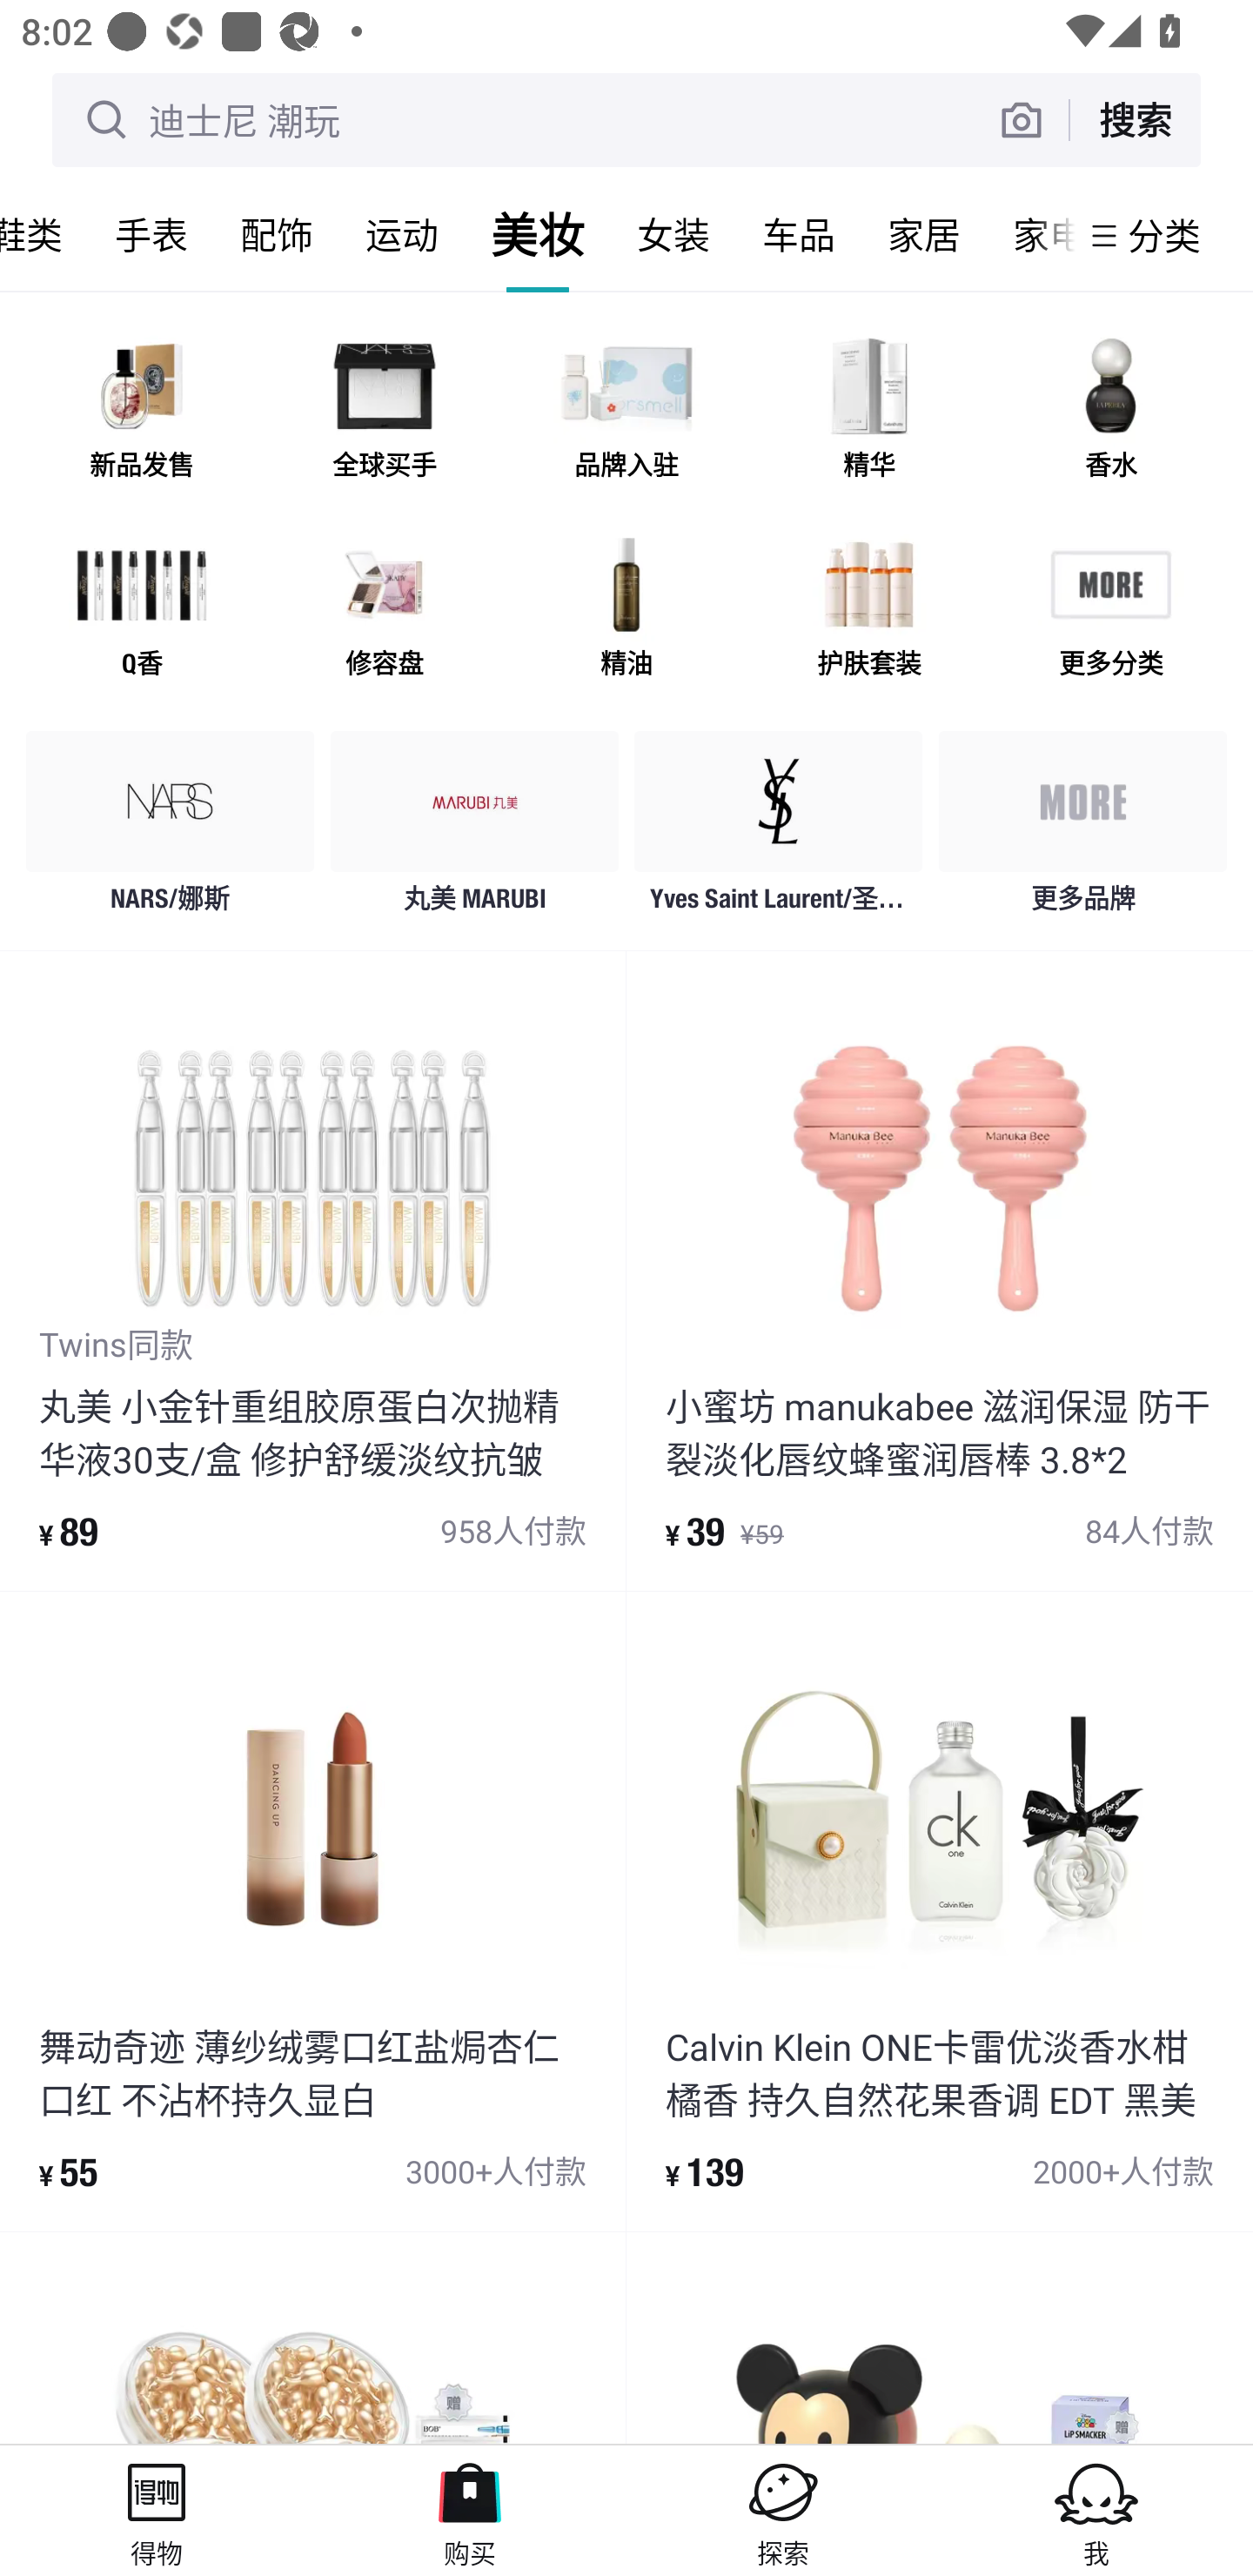 This screenshot has width=1253, height=2576. I want to click on 搜索, so click(1135, 119).